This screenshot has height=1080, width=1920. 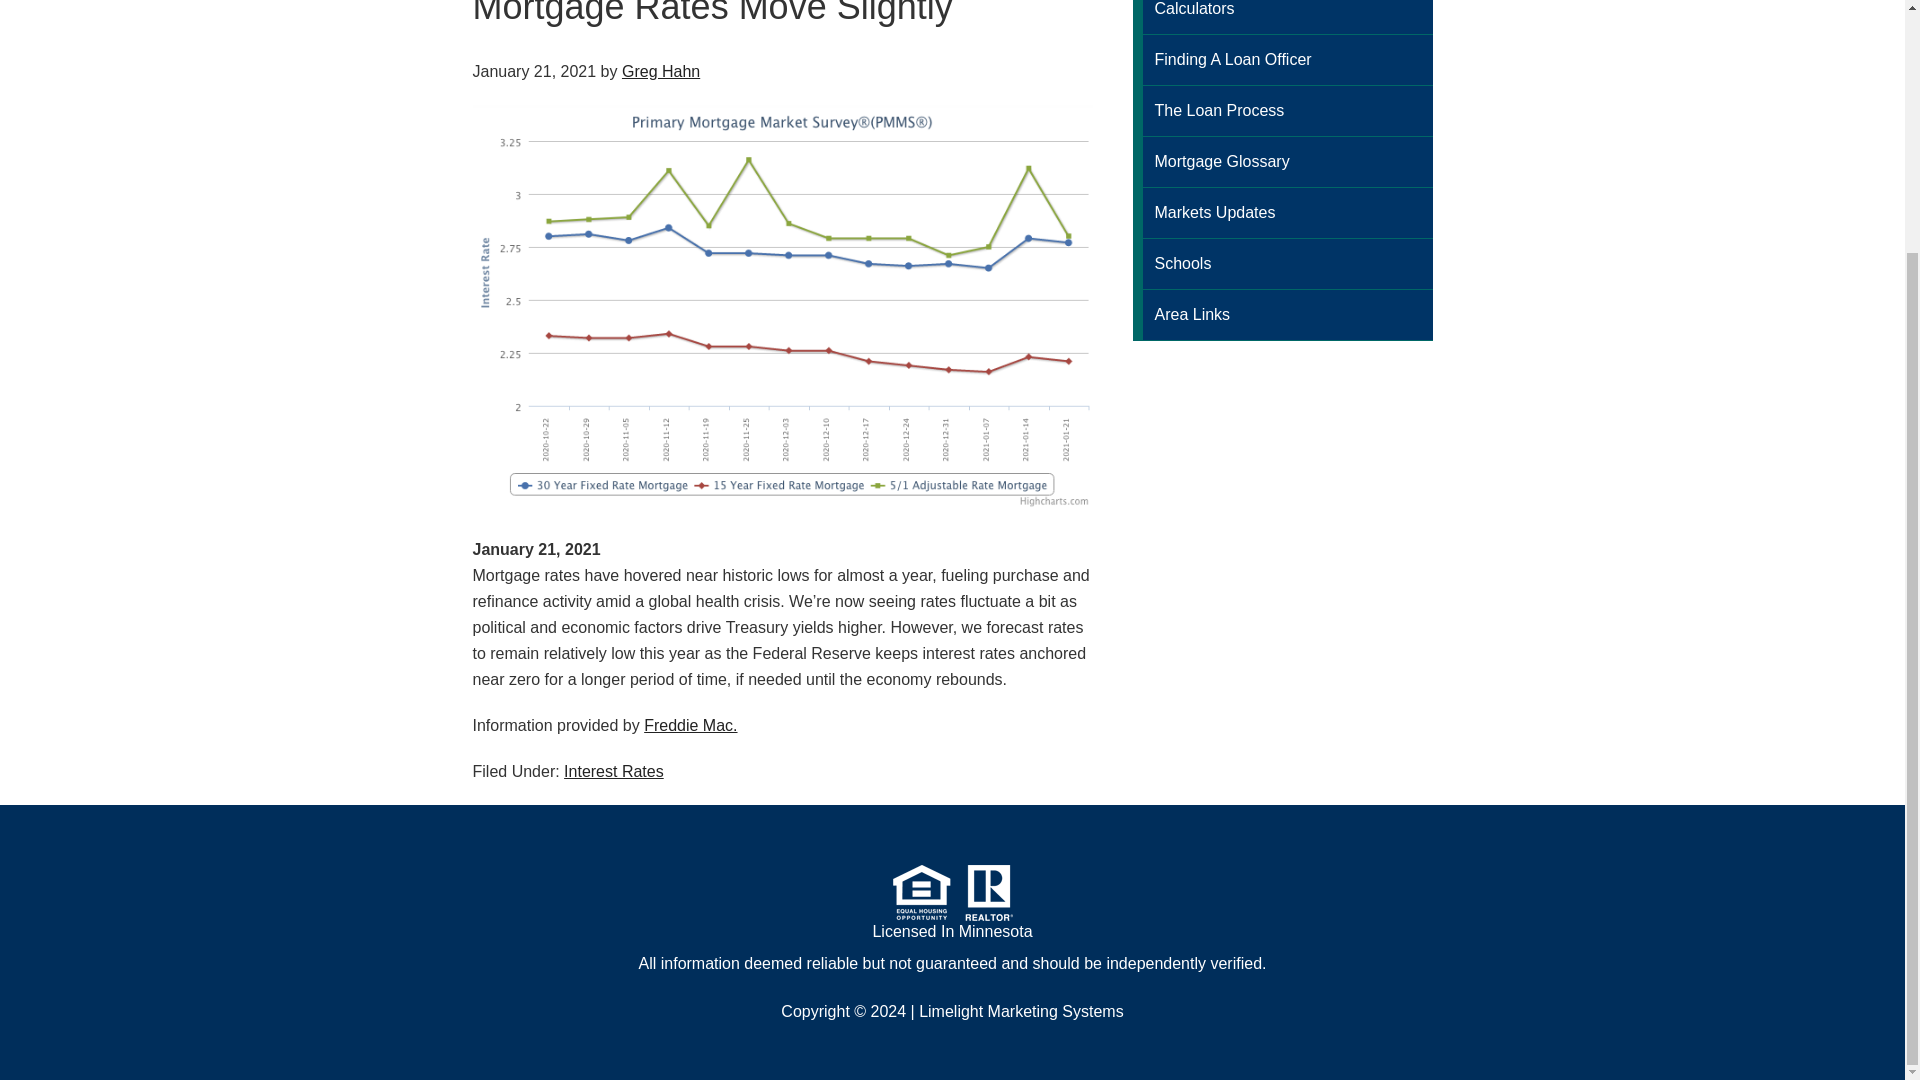 What do you see at coordinates (1282, 162) in the screenshot?
I see `Mortgage Glossary` at bounding box center [1282, 162].